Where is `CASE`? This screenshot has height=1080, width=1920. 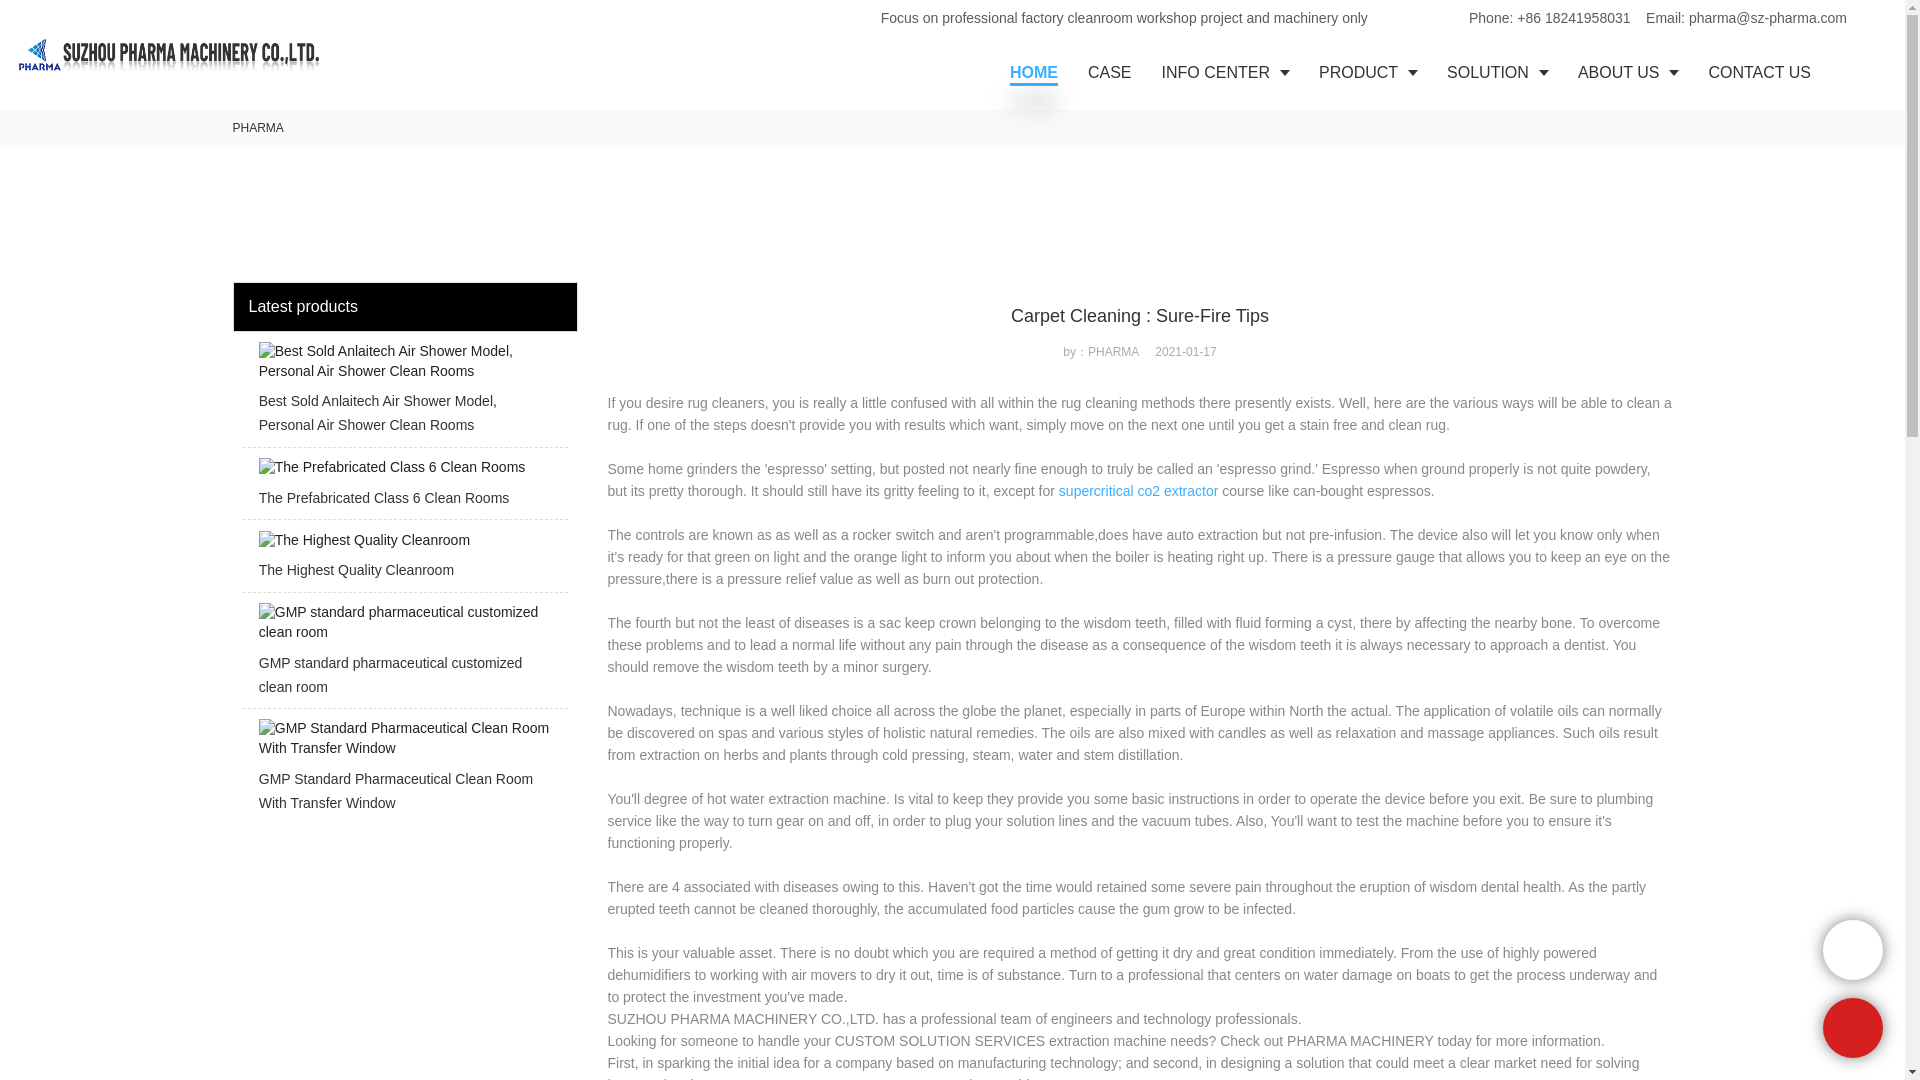
CASE is located at coordinates (1110, 72).